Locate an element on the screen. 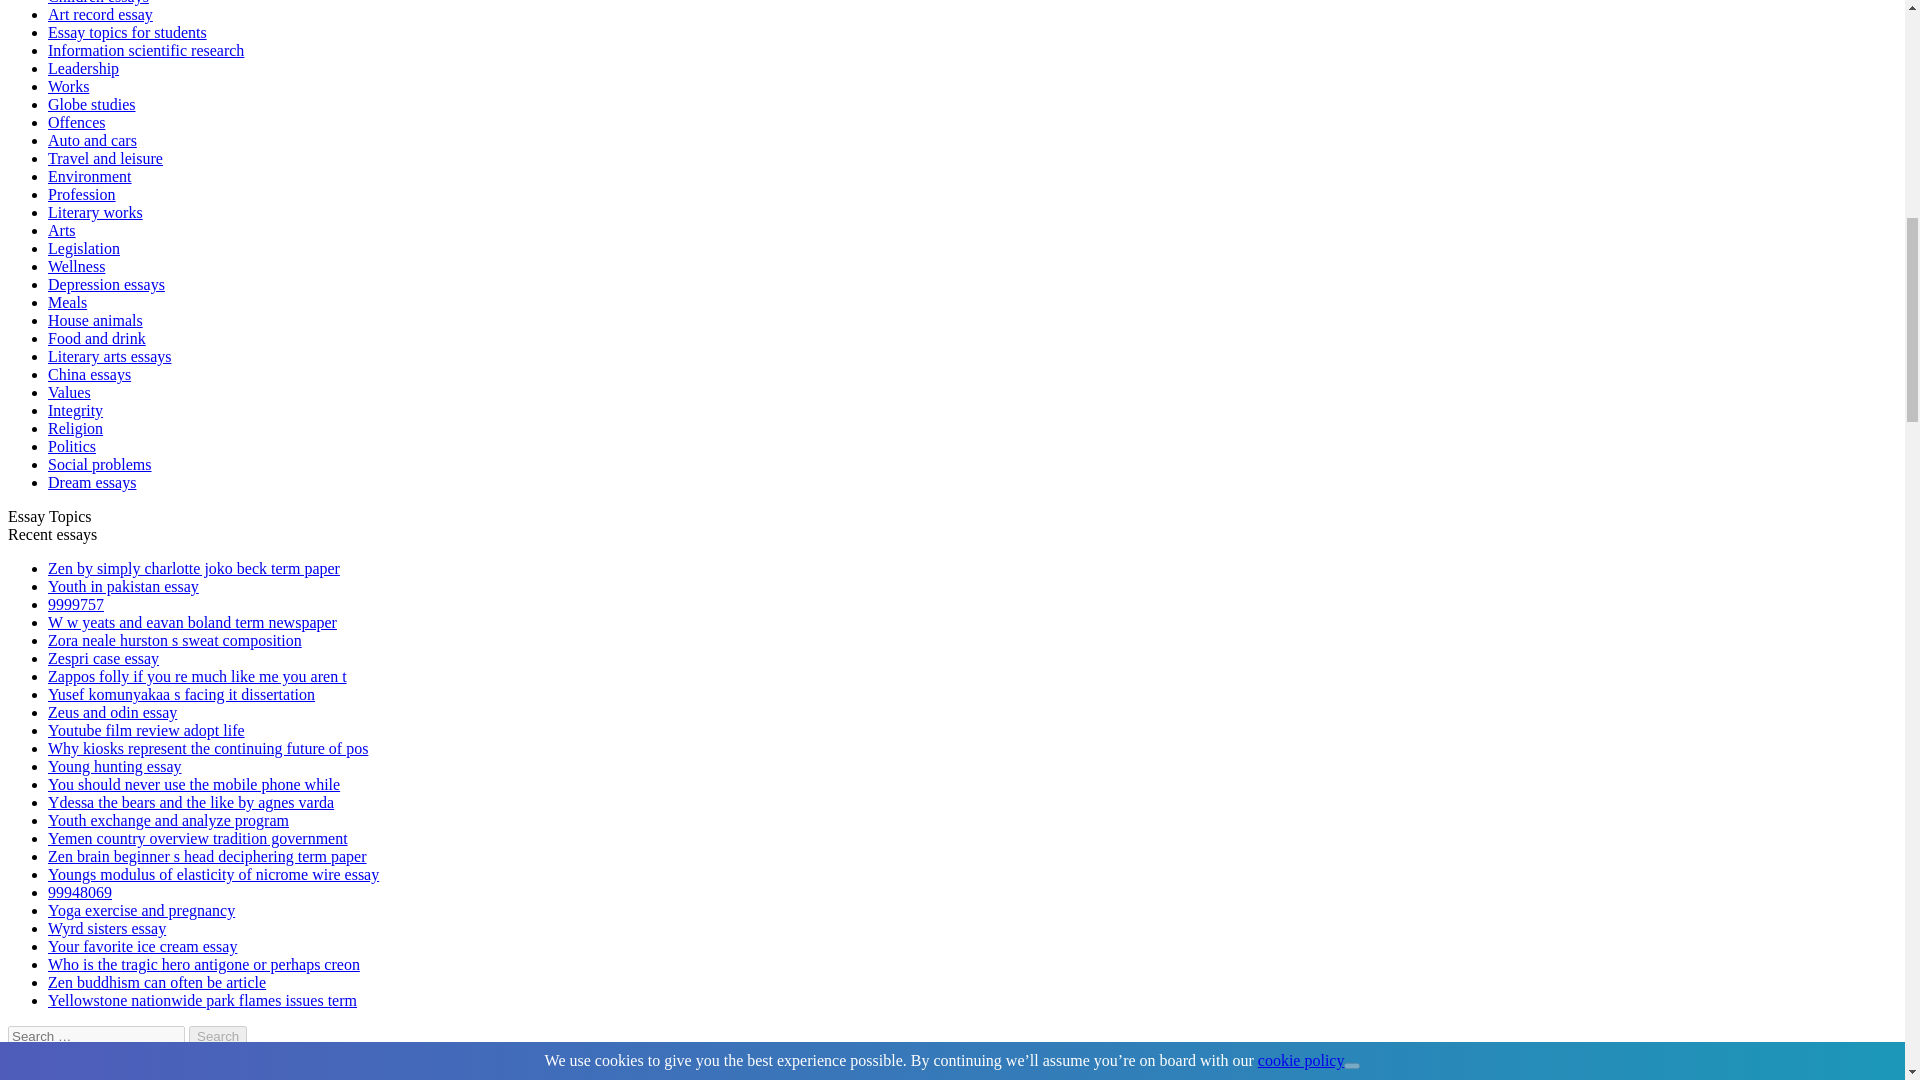 The height and width of the screenshot is (1080, 1920). Essay topics for students is located at coordinates (128, 32).